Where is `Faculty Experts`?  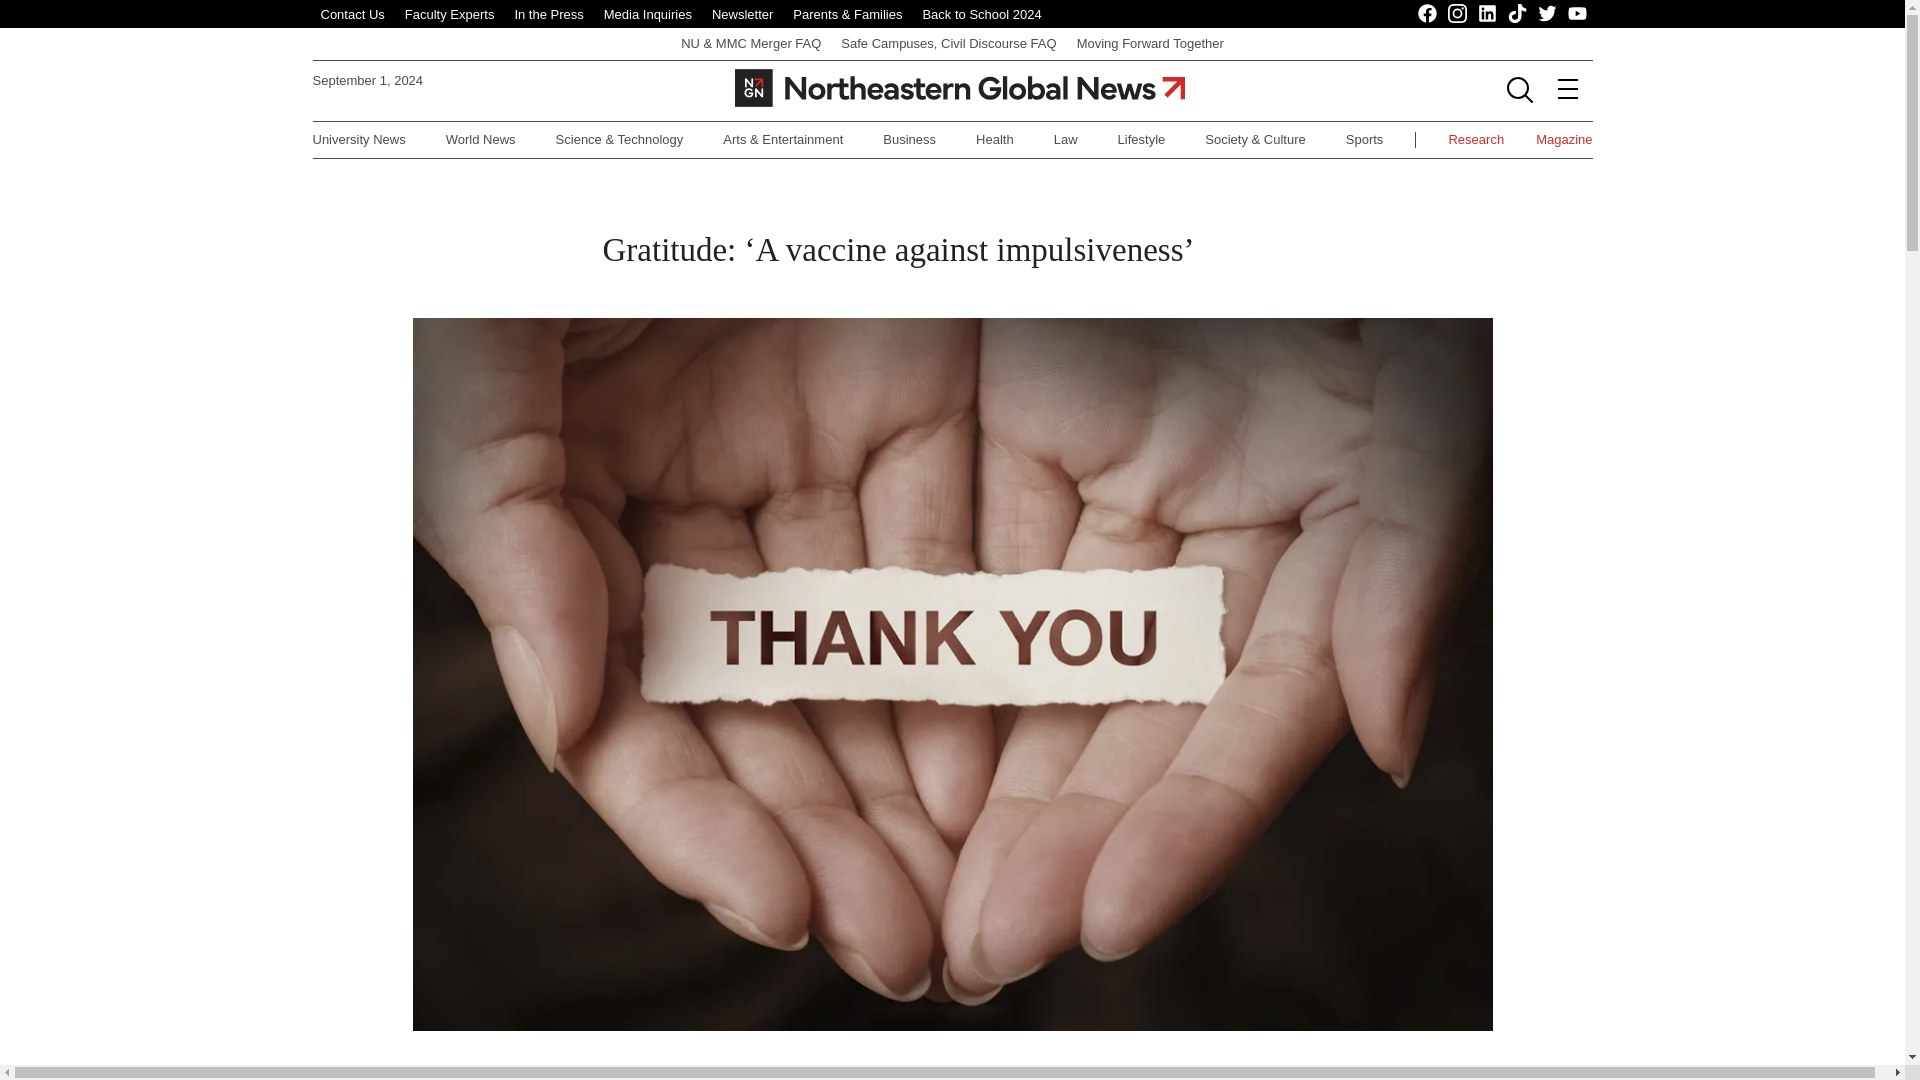
Faculty Experts is located at coordinates (450, 14).